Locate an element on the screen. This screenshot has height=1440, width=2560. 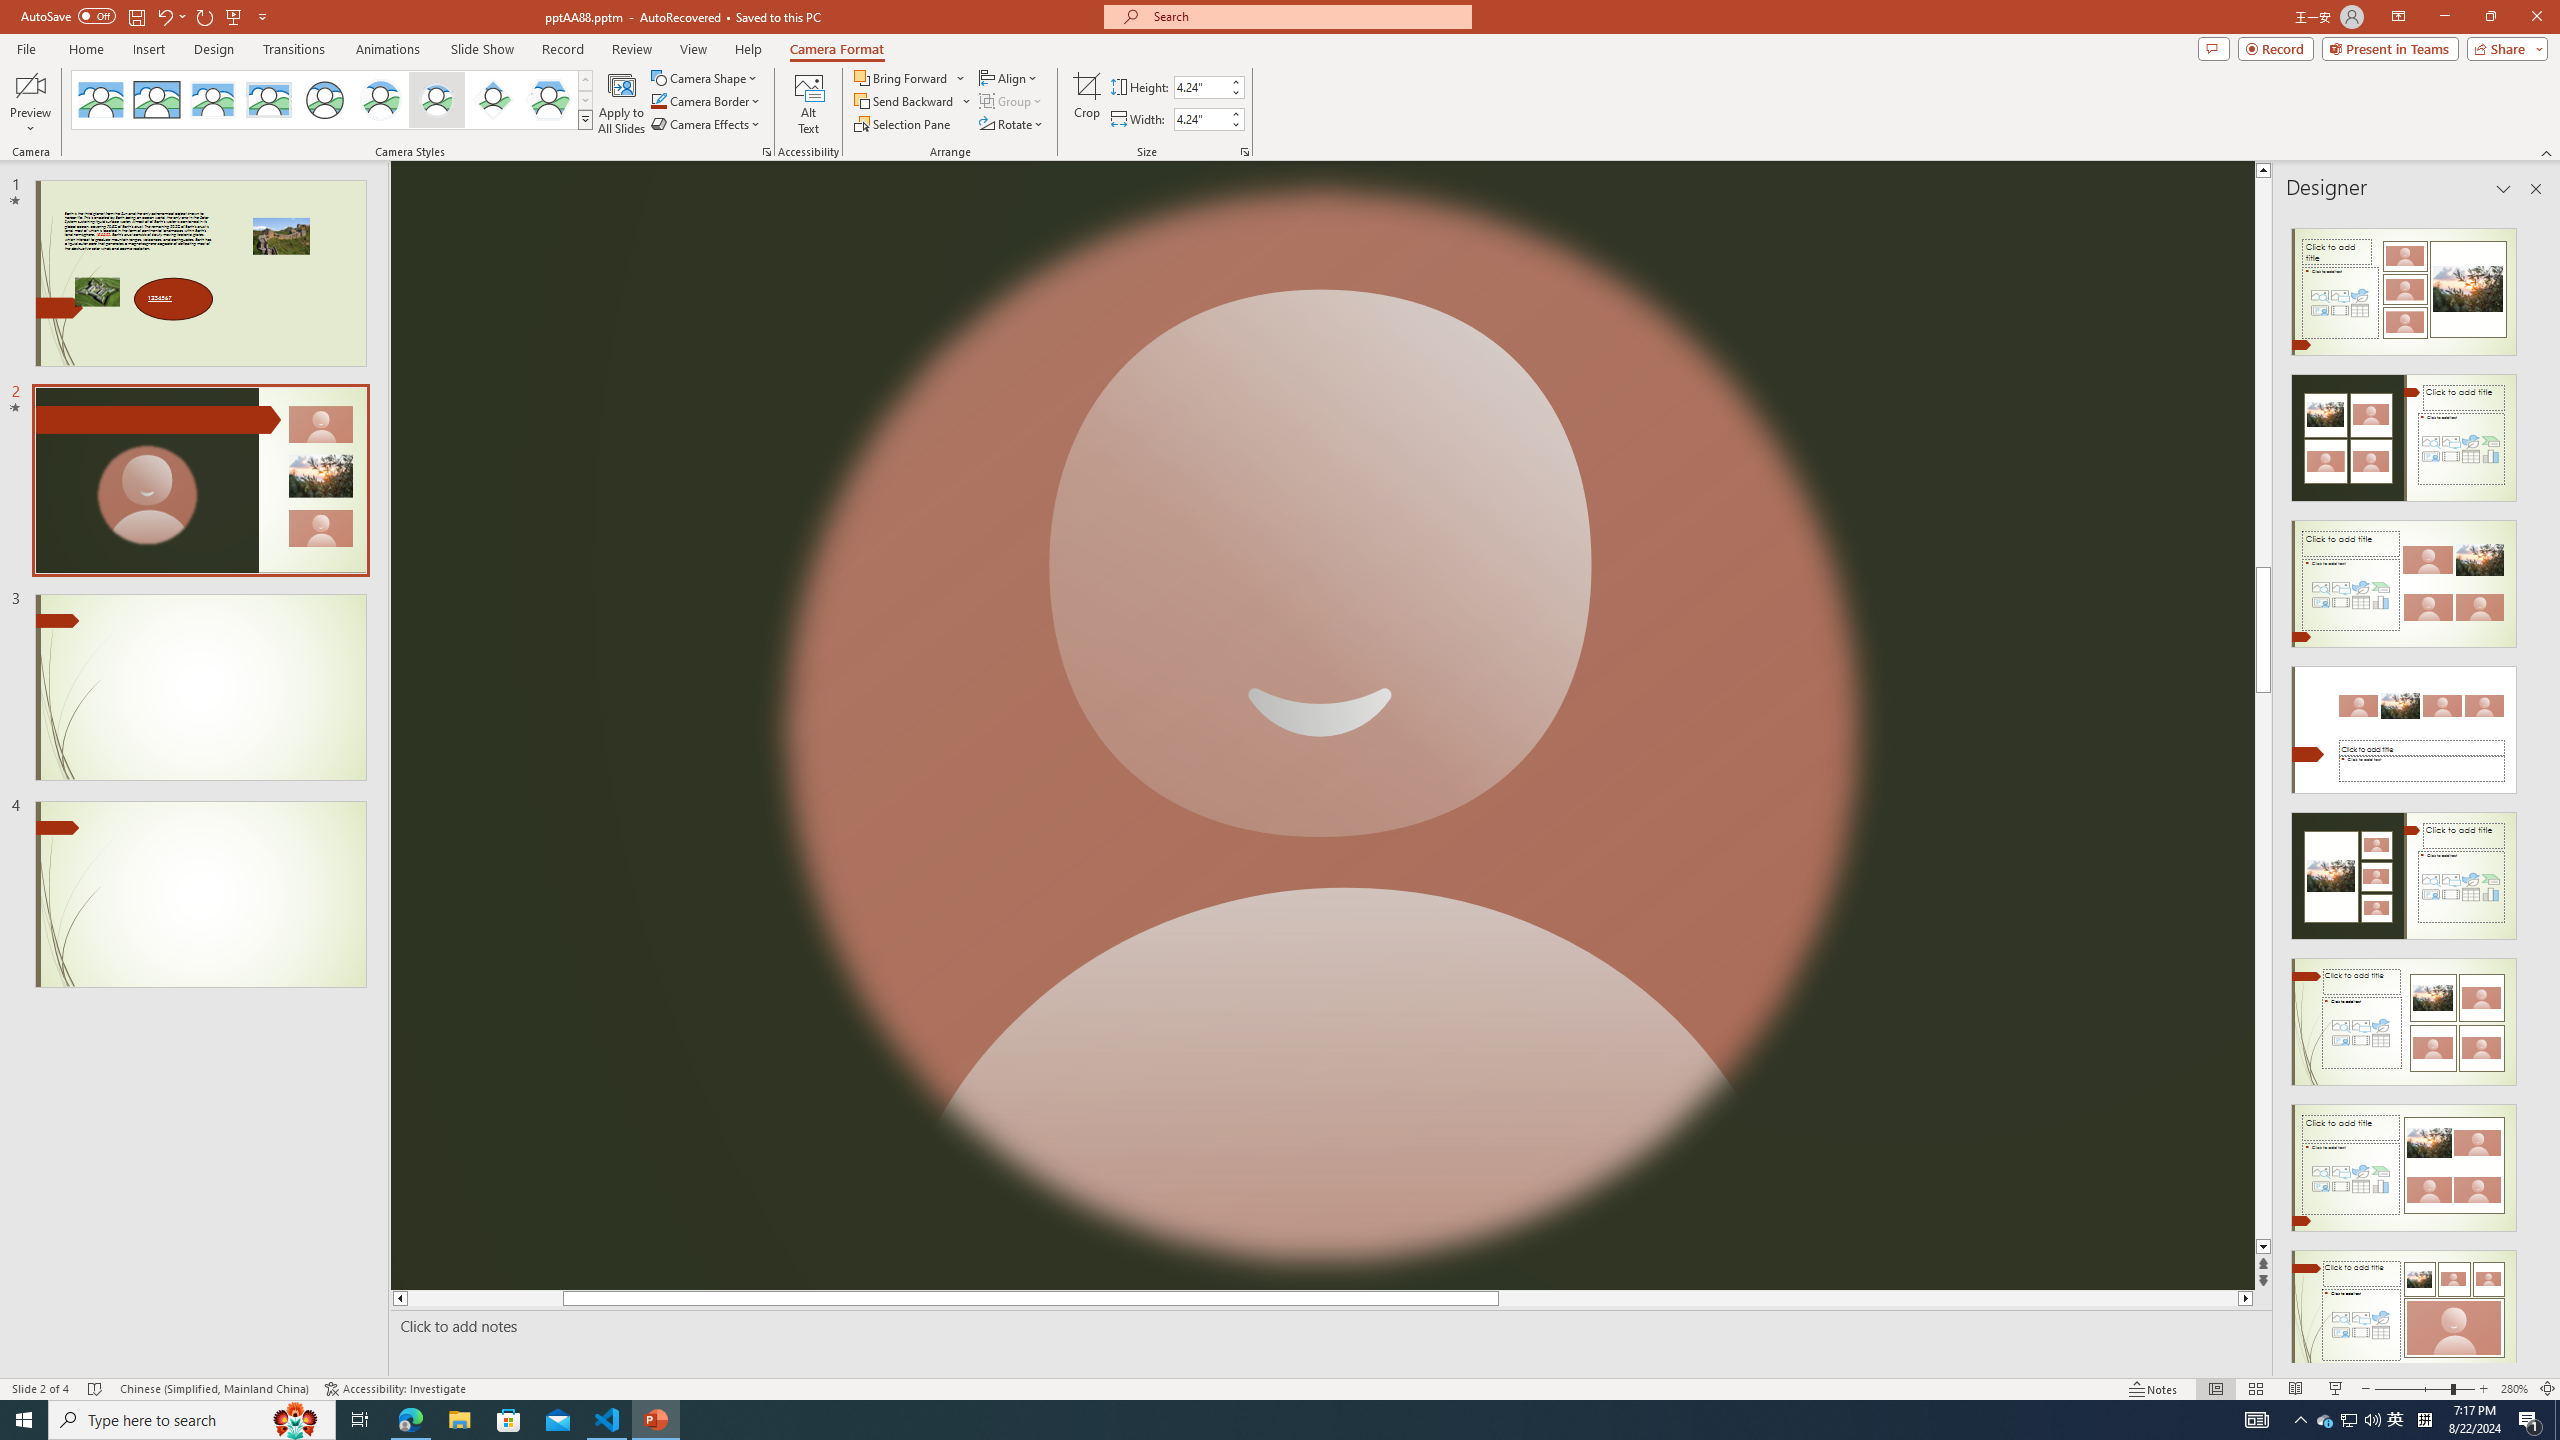
Spell Check No Errors is located at coordinates (96, 1389).